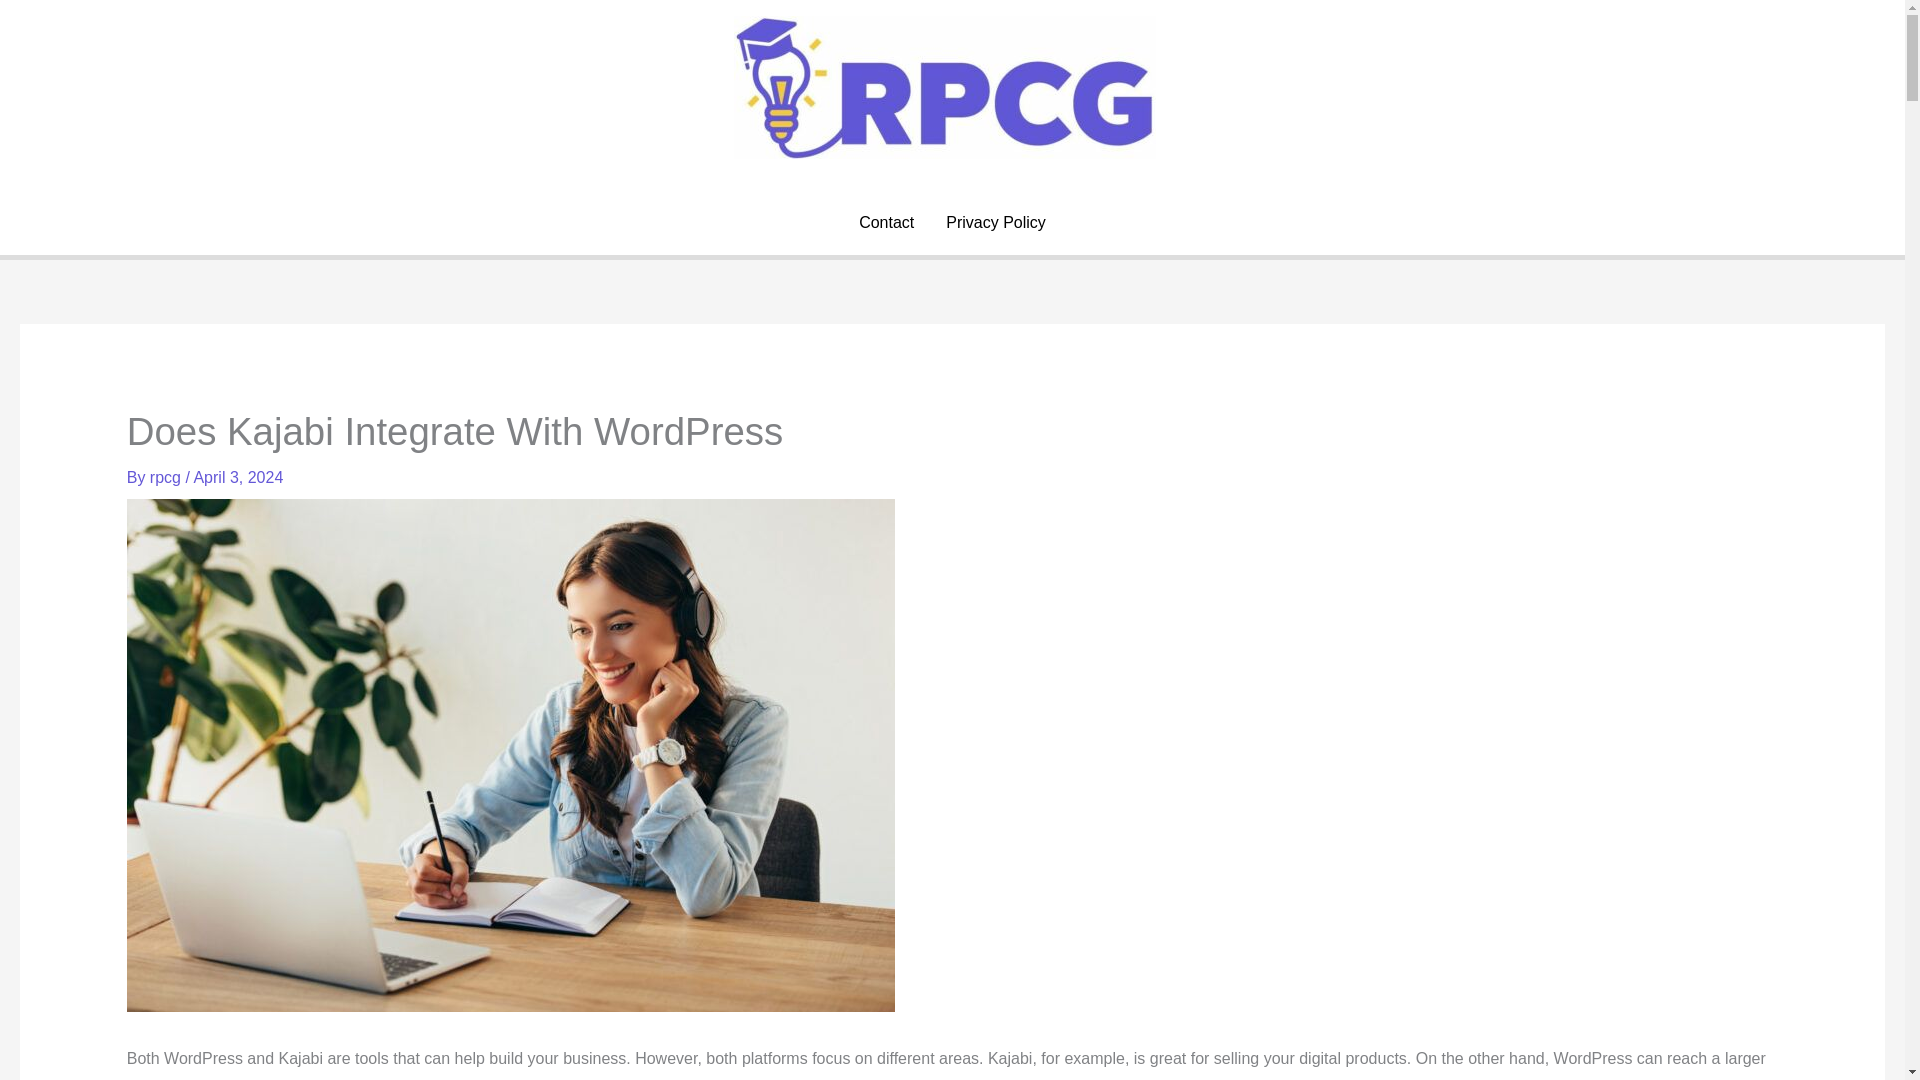 The height and width of the screenshot is (1080, 1920). Describe the element at coordinates (886, 222) in the screenshot. I see `Contact` at that location.